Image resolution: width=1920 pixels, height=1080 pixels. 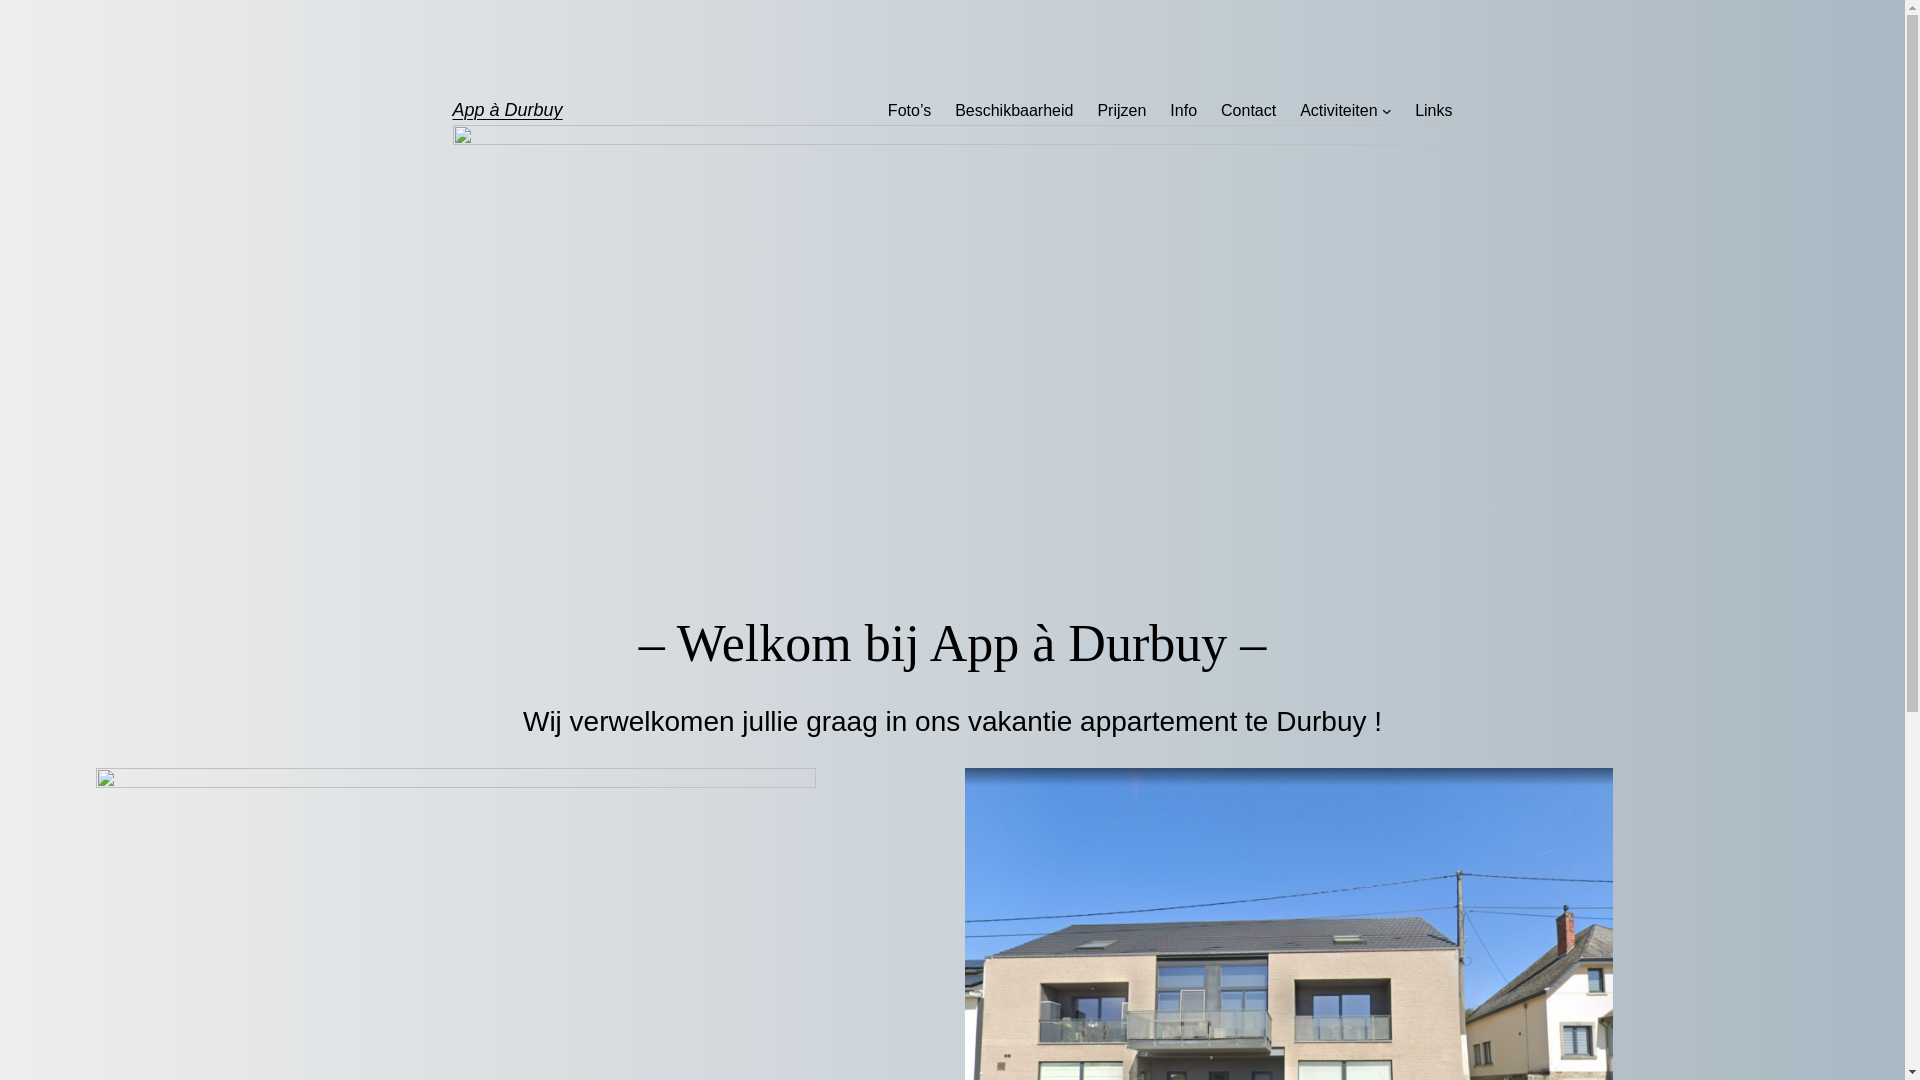 What do you see at coordinates (1434, 111) in the screenshot?
I see `Links` at bounding box center [1434, 111].